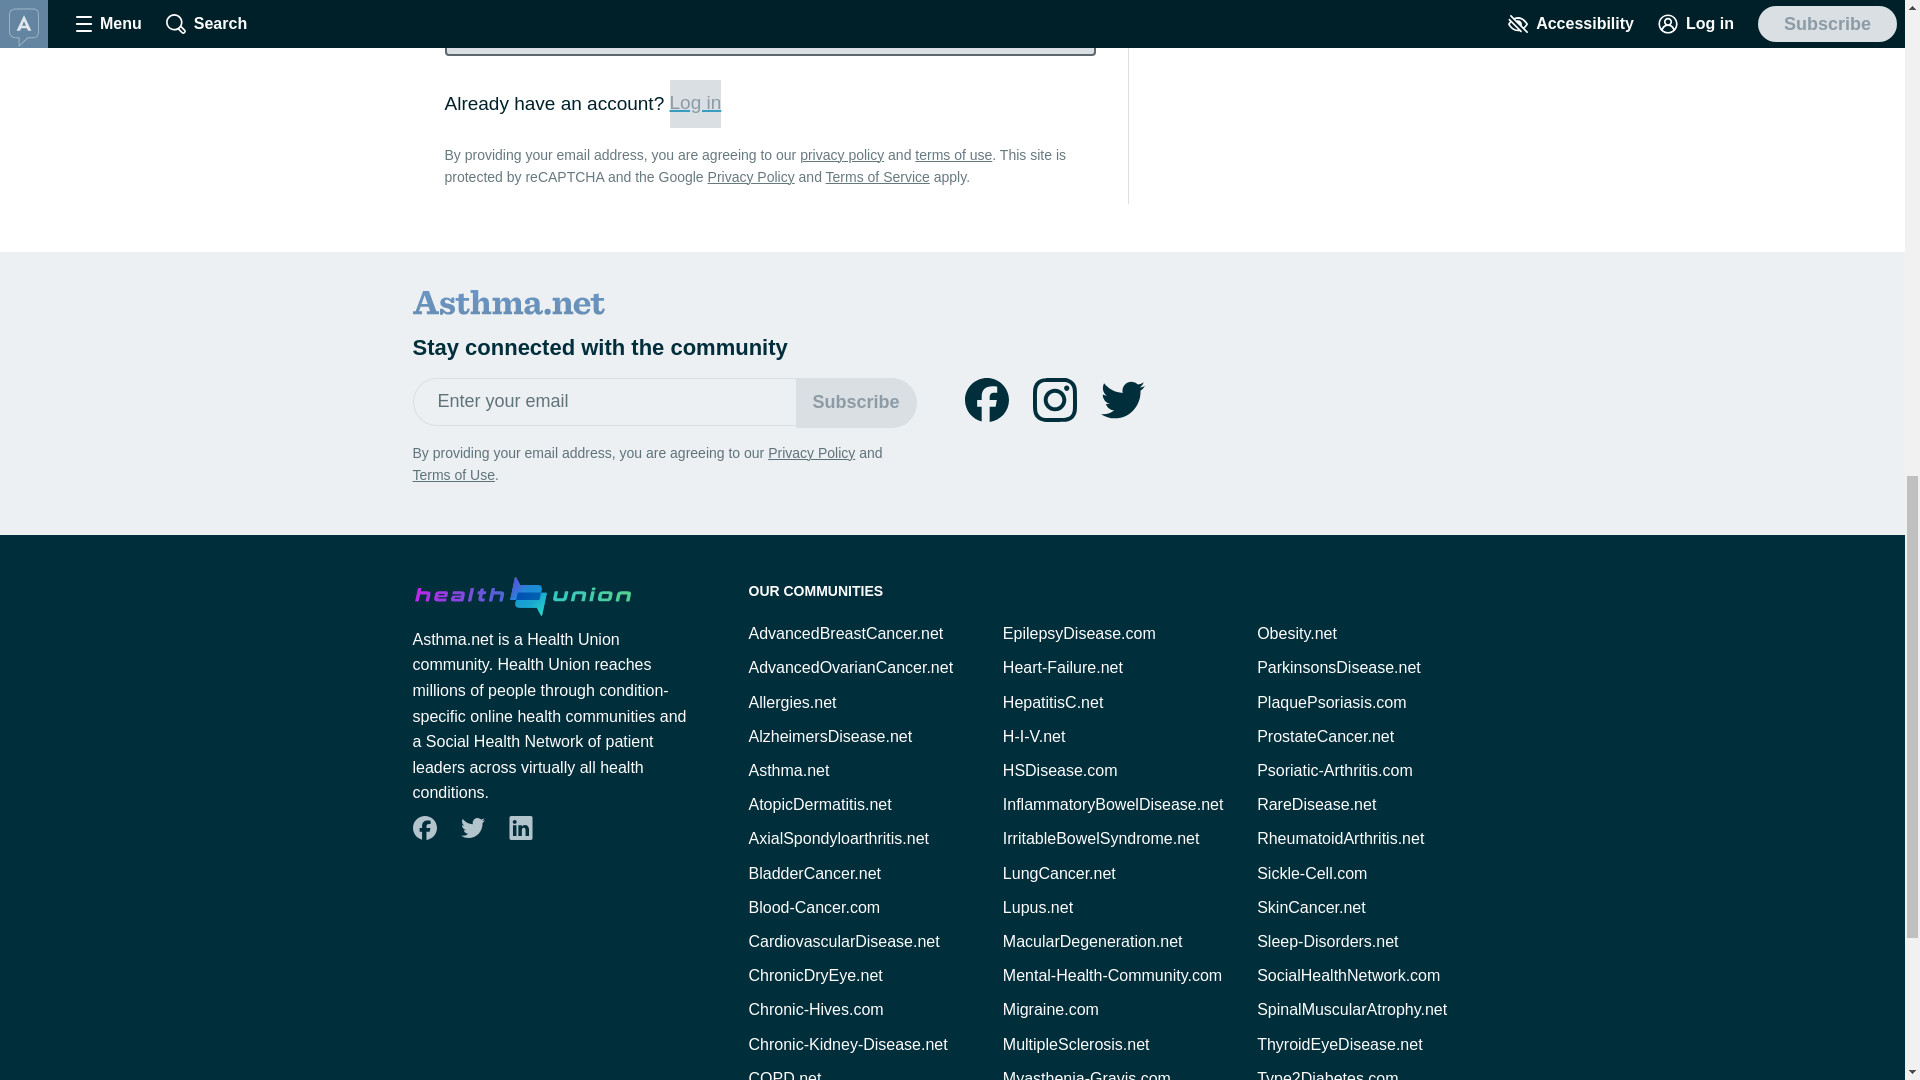 This screenshot has width=1920, height=1080. What do you see at coordinates (472, 828) in the screenshot?
I see `Follow us on twitter` at bounding box center [472, 828].